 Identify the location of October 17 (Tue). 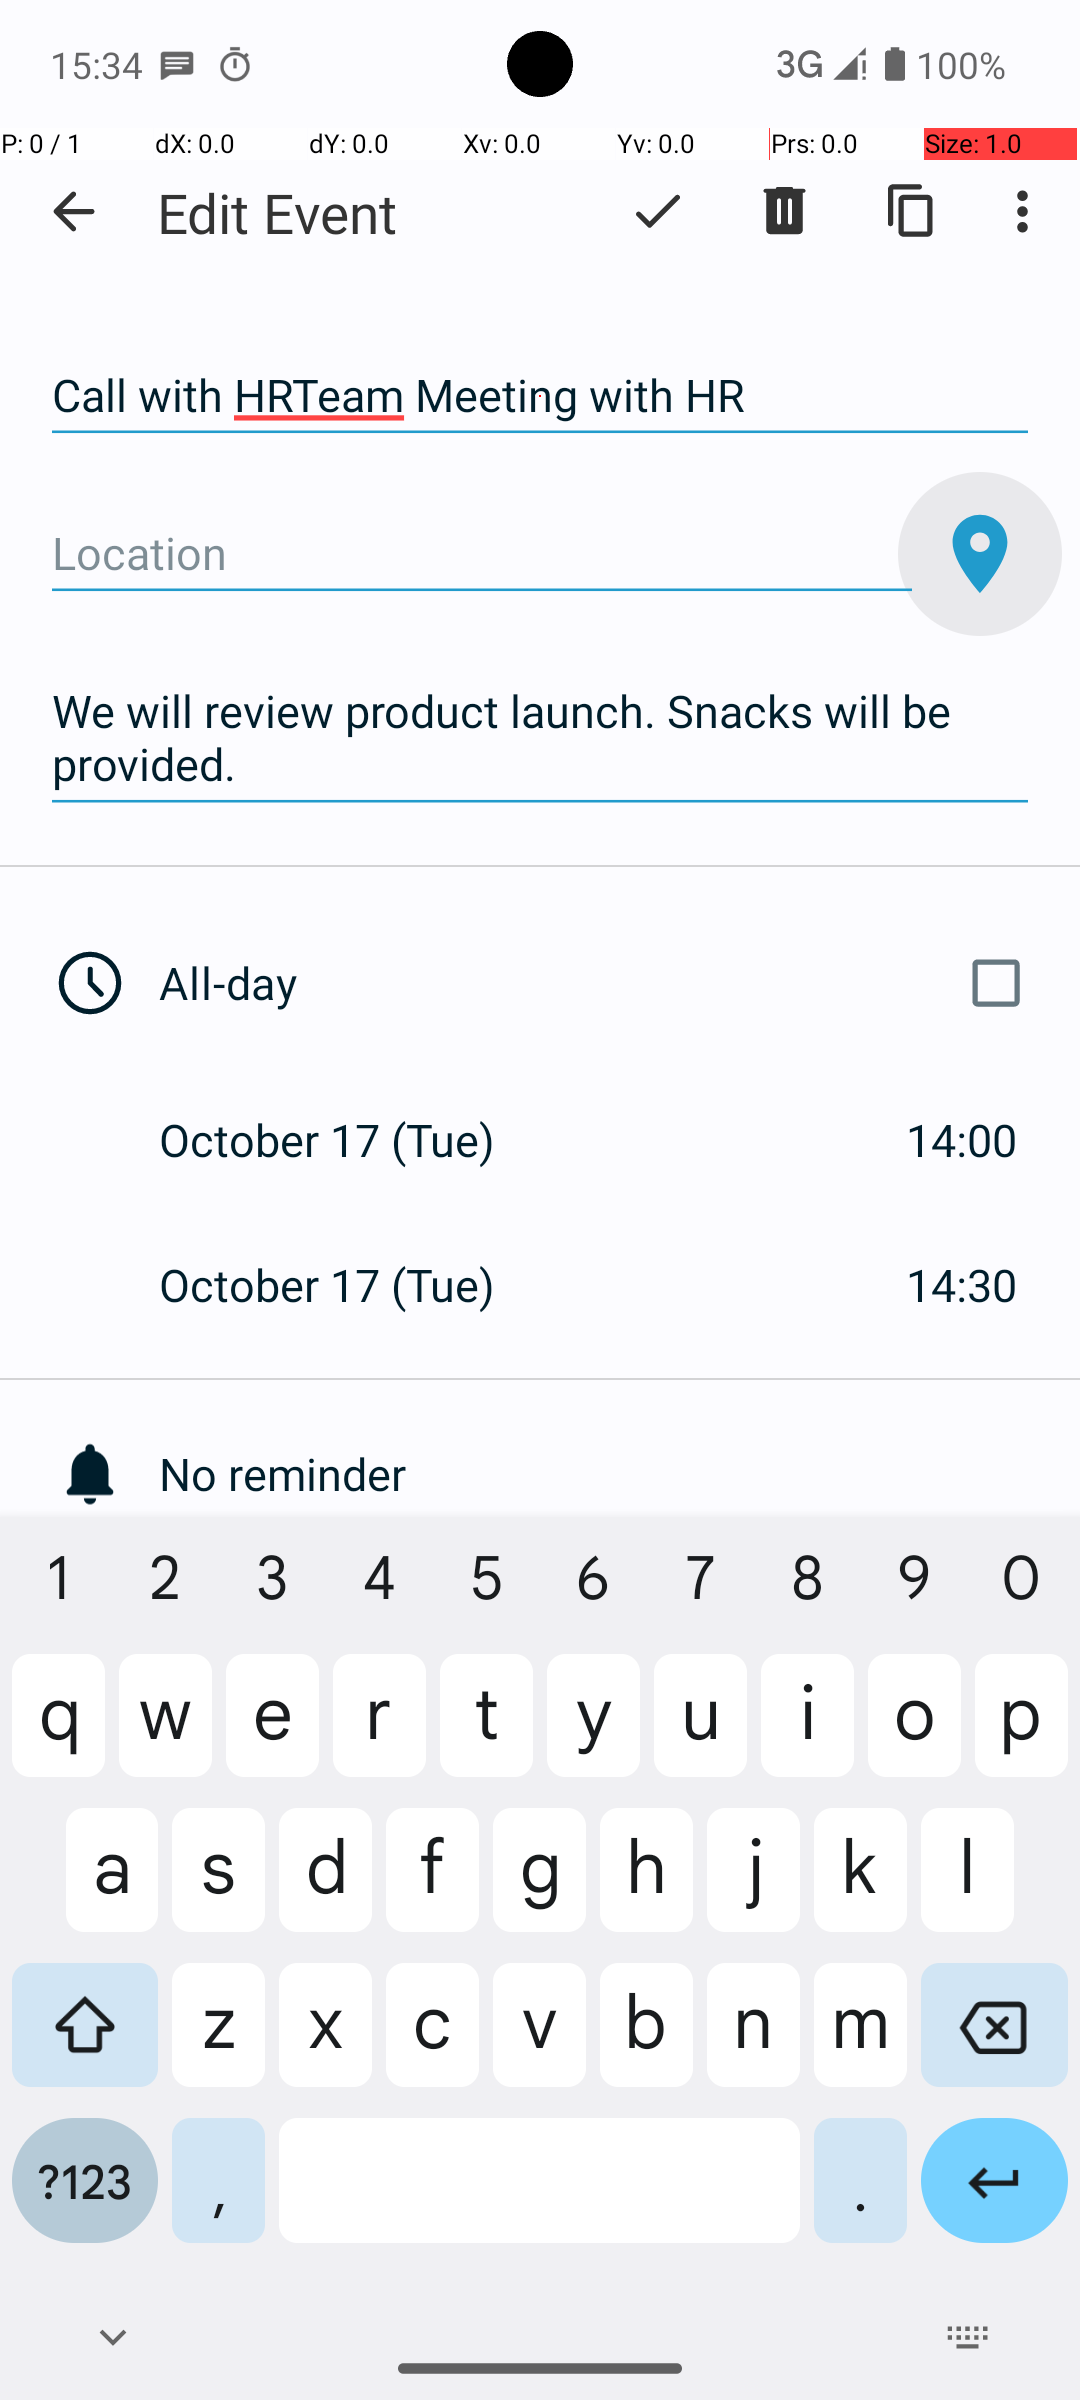
(348, 1140).